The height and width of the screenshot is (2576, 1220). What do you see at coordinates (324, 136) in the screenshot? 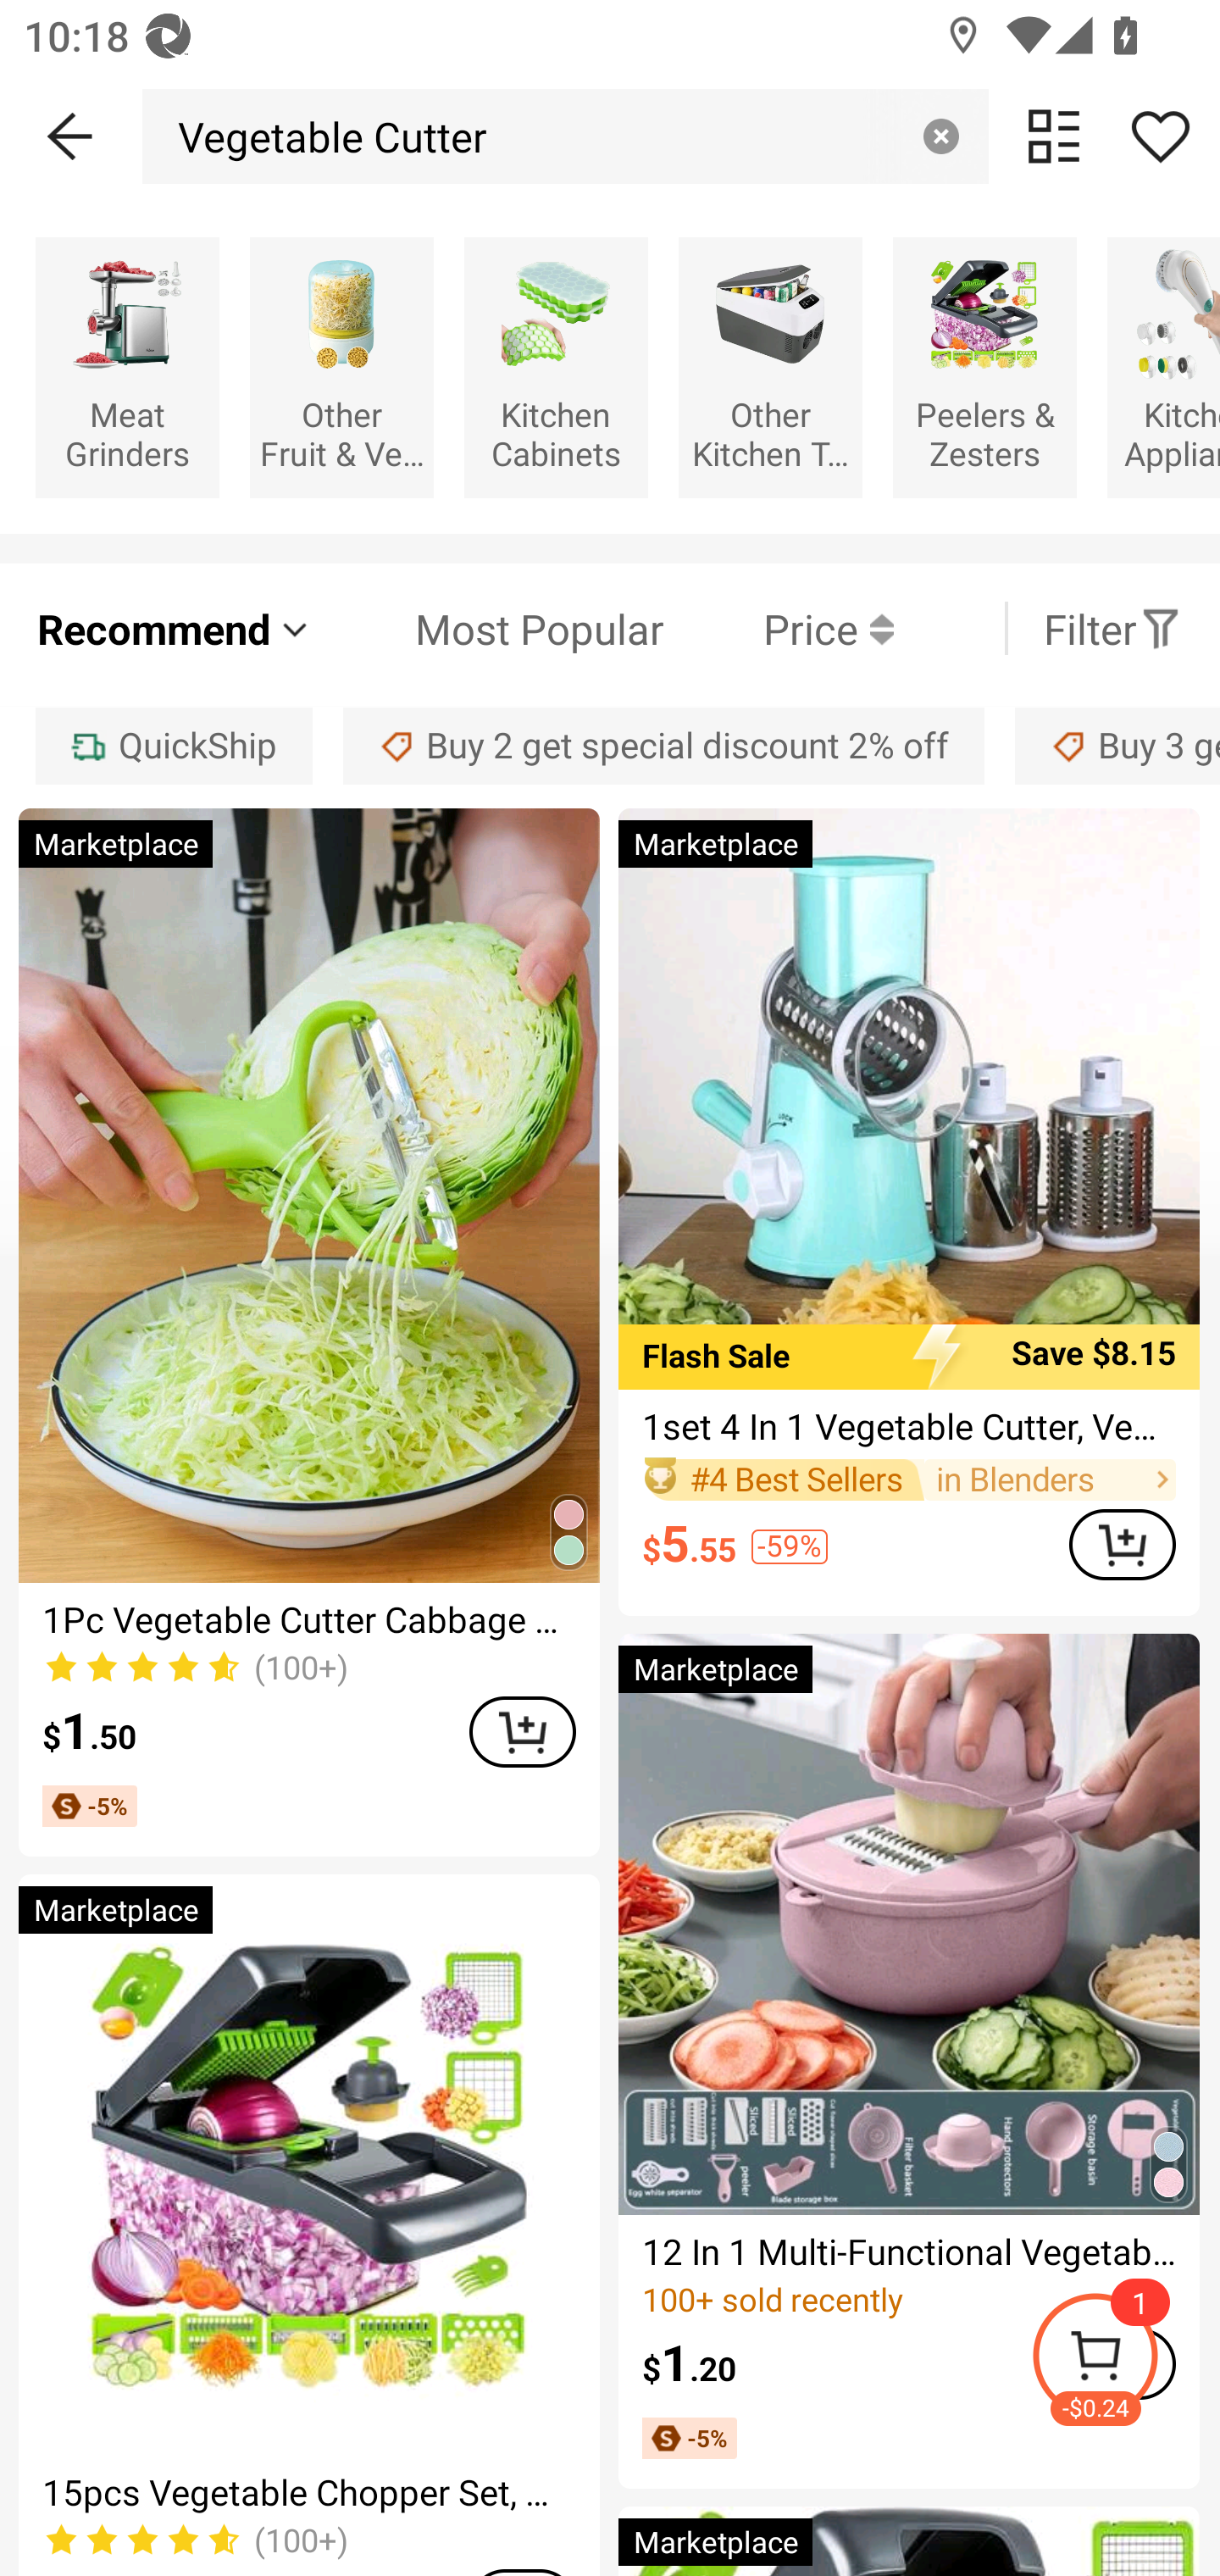
I see `Vegetable Cutter` at bounding box center [324, 136].